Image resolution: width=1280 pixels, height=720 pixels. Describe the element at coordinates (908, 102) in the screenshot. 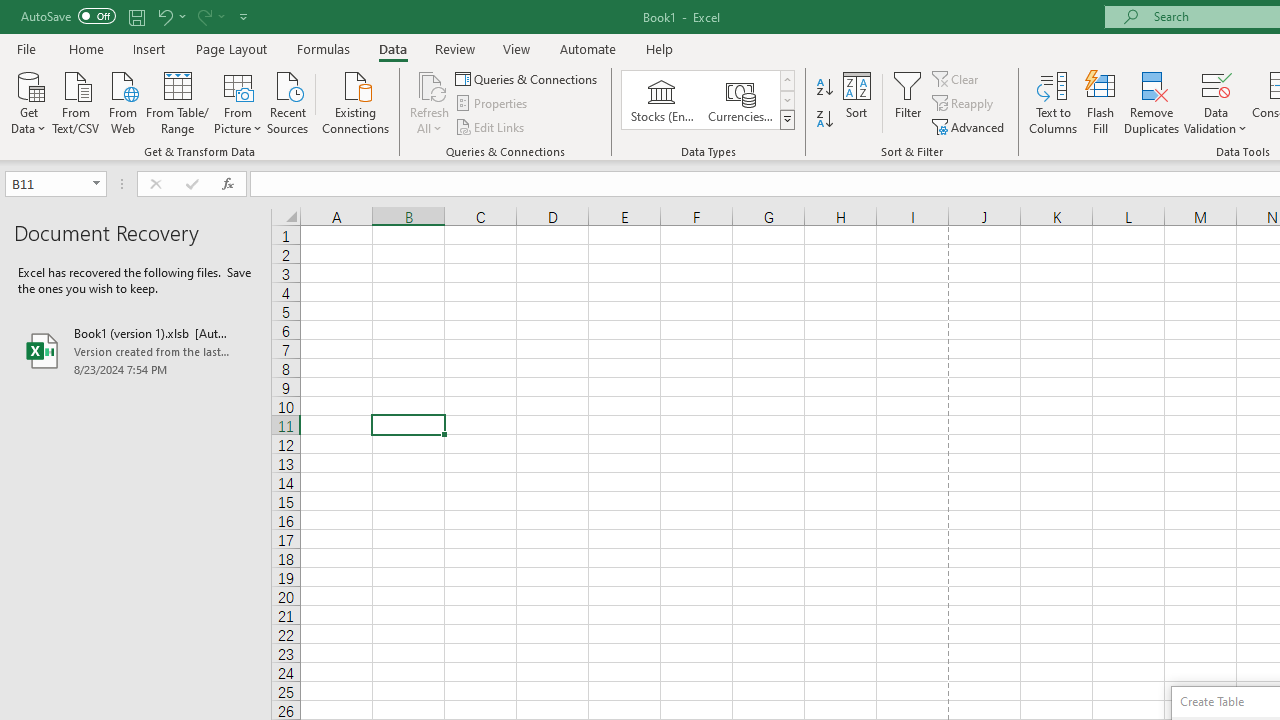

I see `Filter` at that location.